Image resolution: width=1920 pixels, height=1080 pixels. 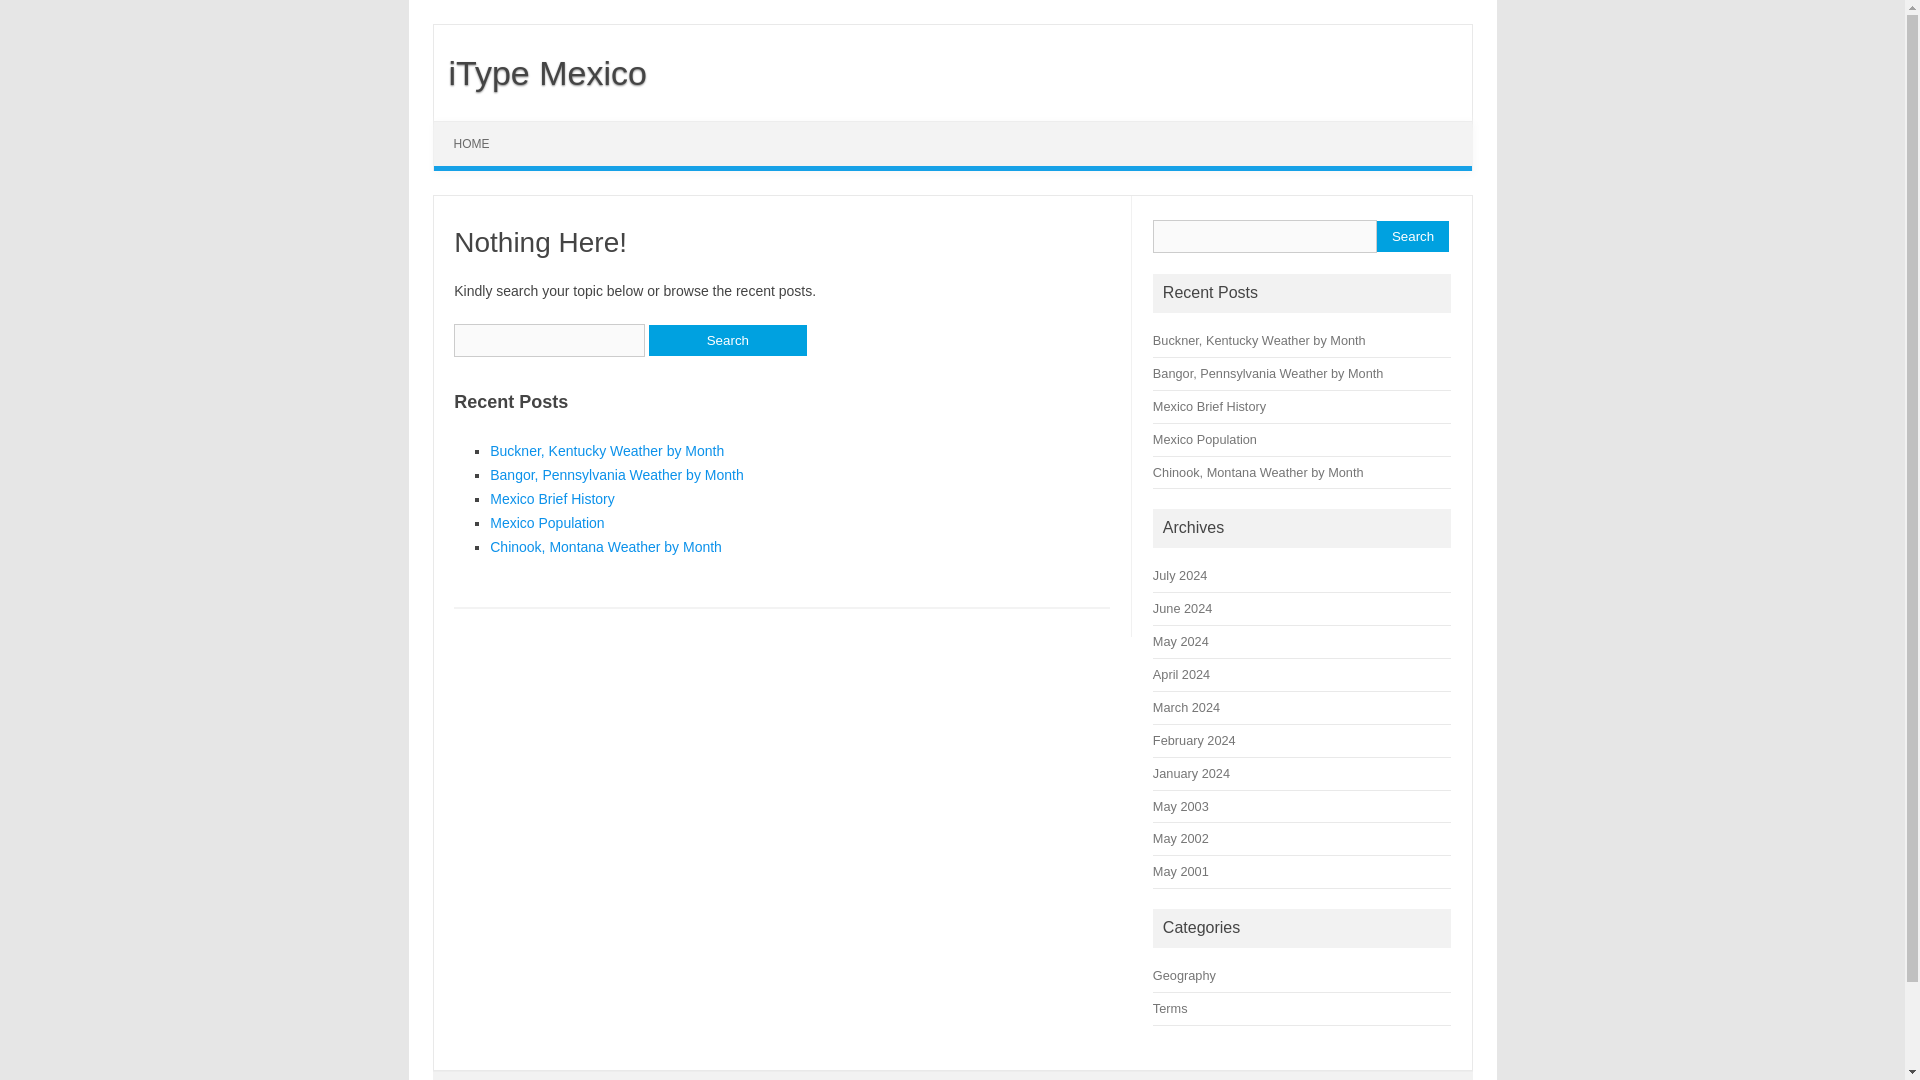 I want to click on Skip to content, so click(x=480, y=128).